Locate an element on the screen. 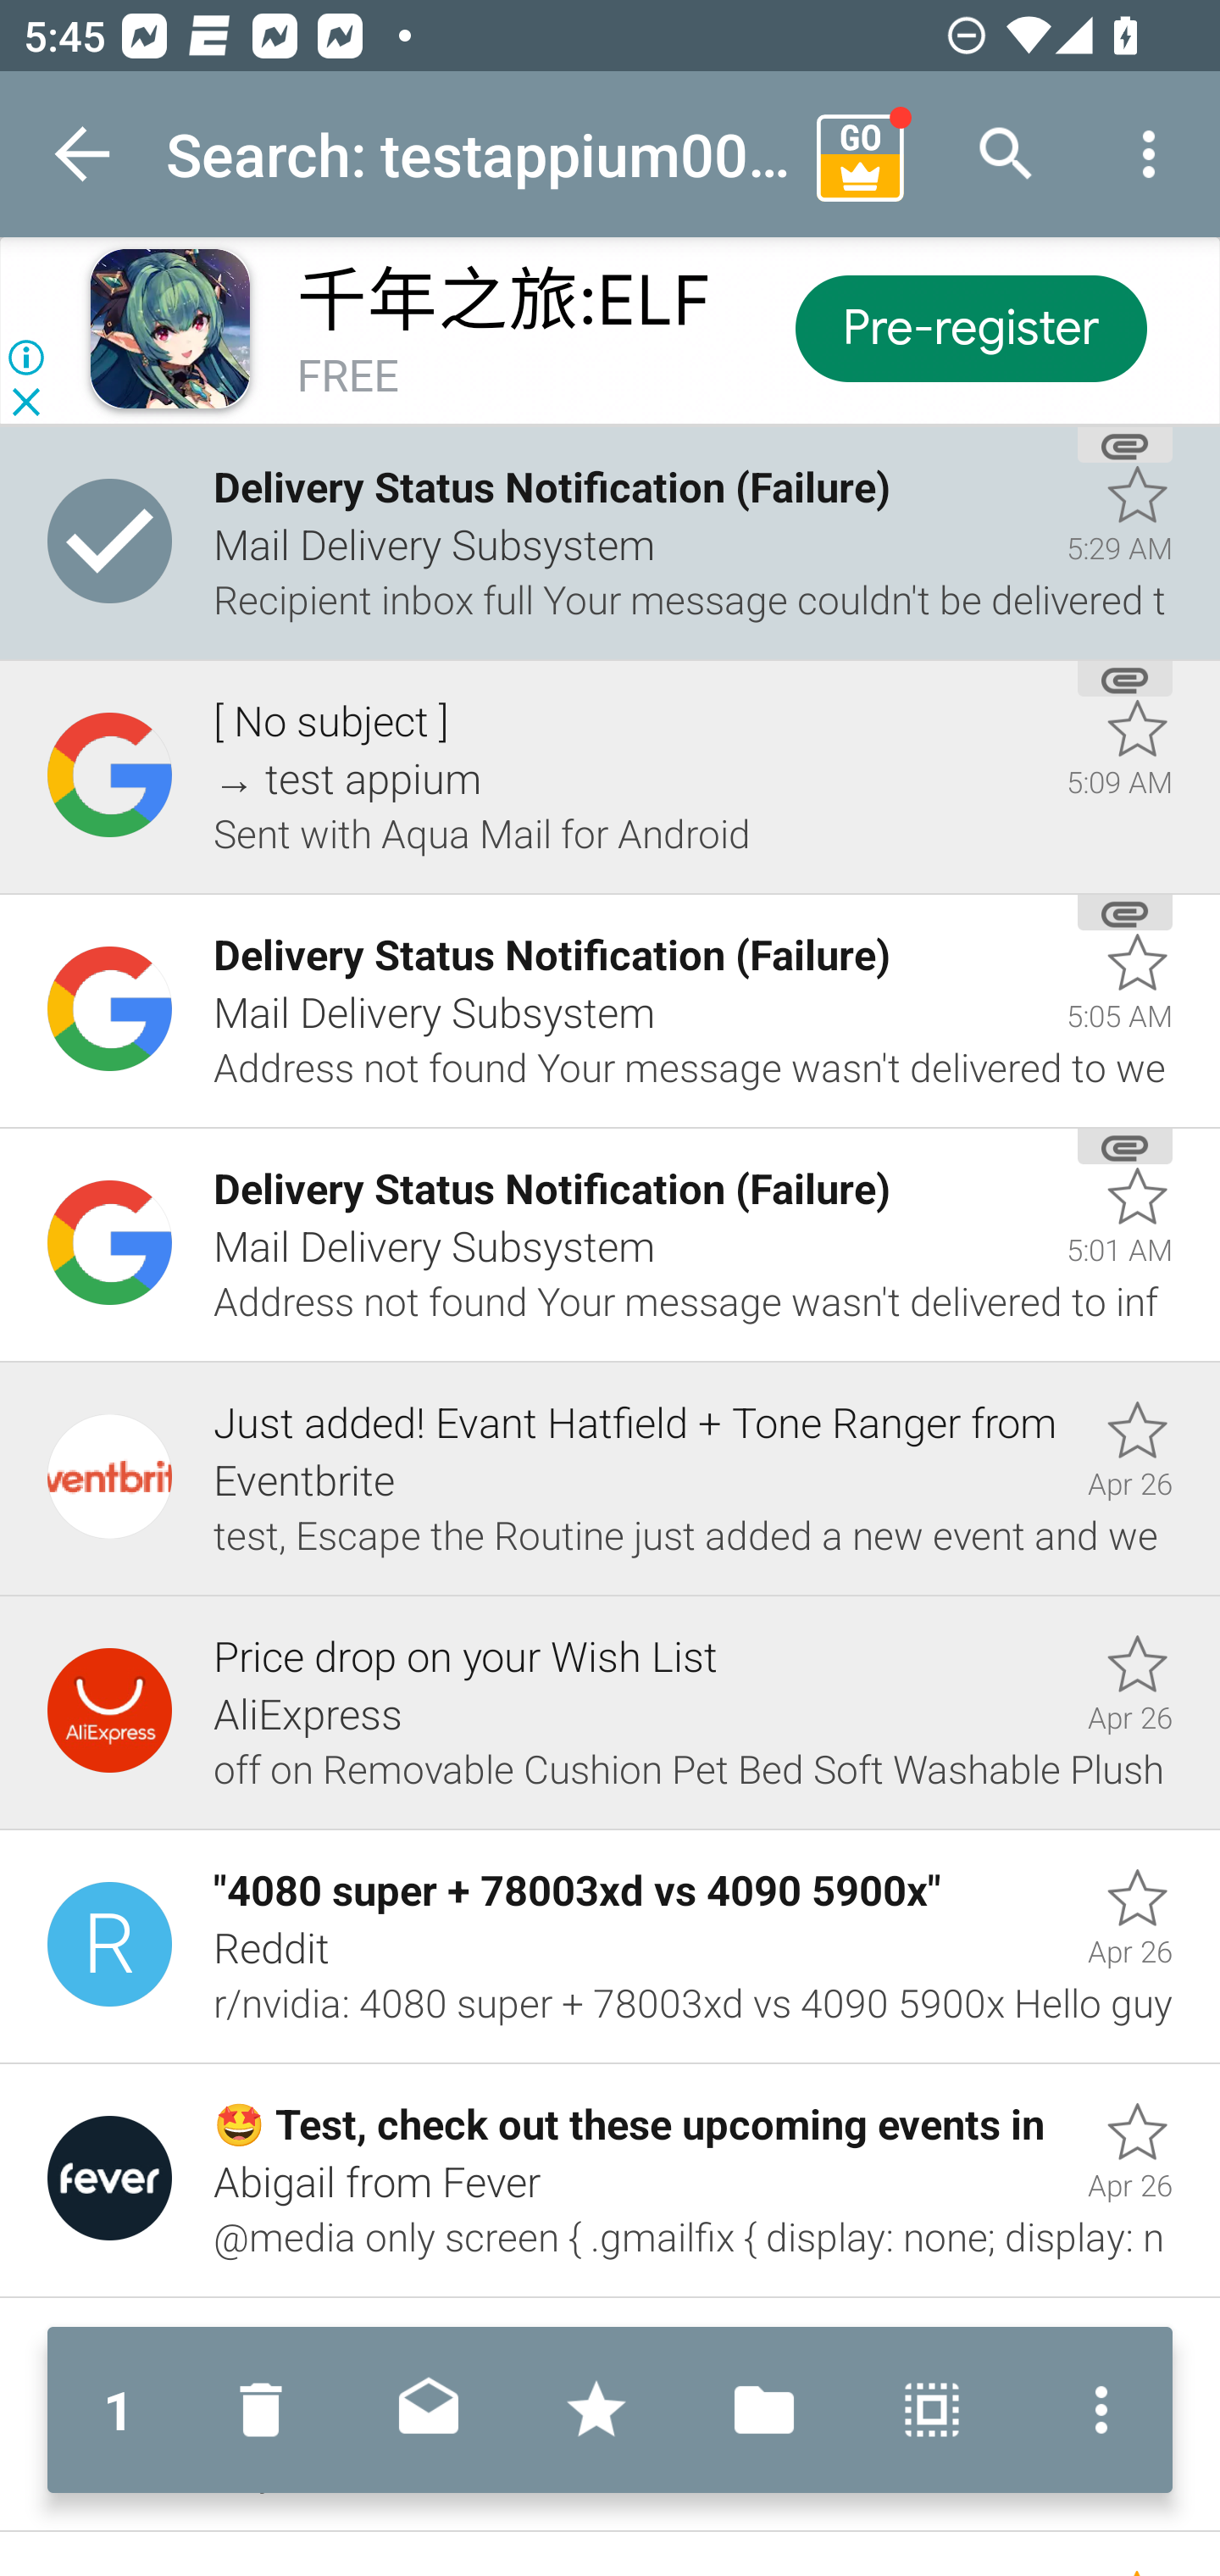 This screenshot has height=2576, width=1220. Move to Deleted is located at coordinates (268, 2410).